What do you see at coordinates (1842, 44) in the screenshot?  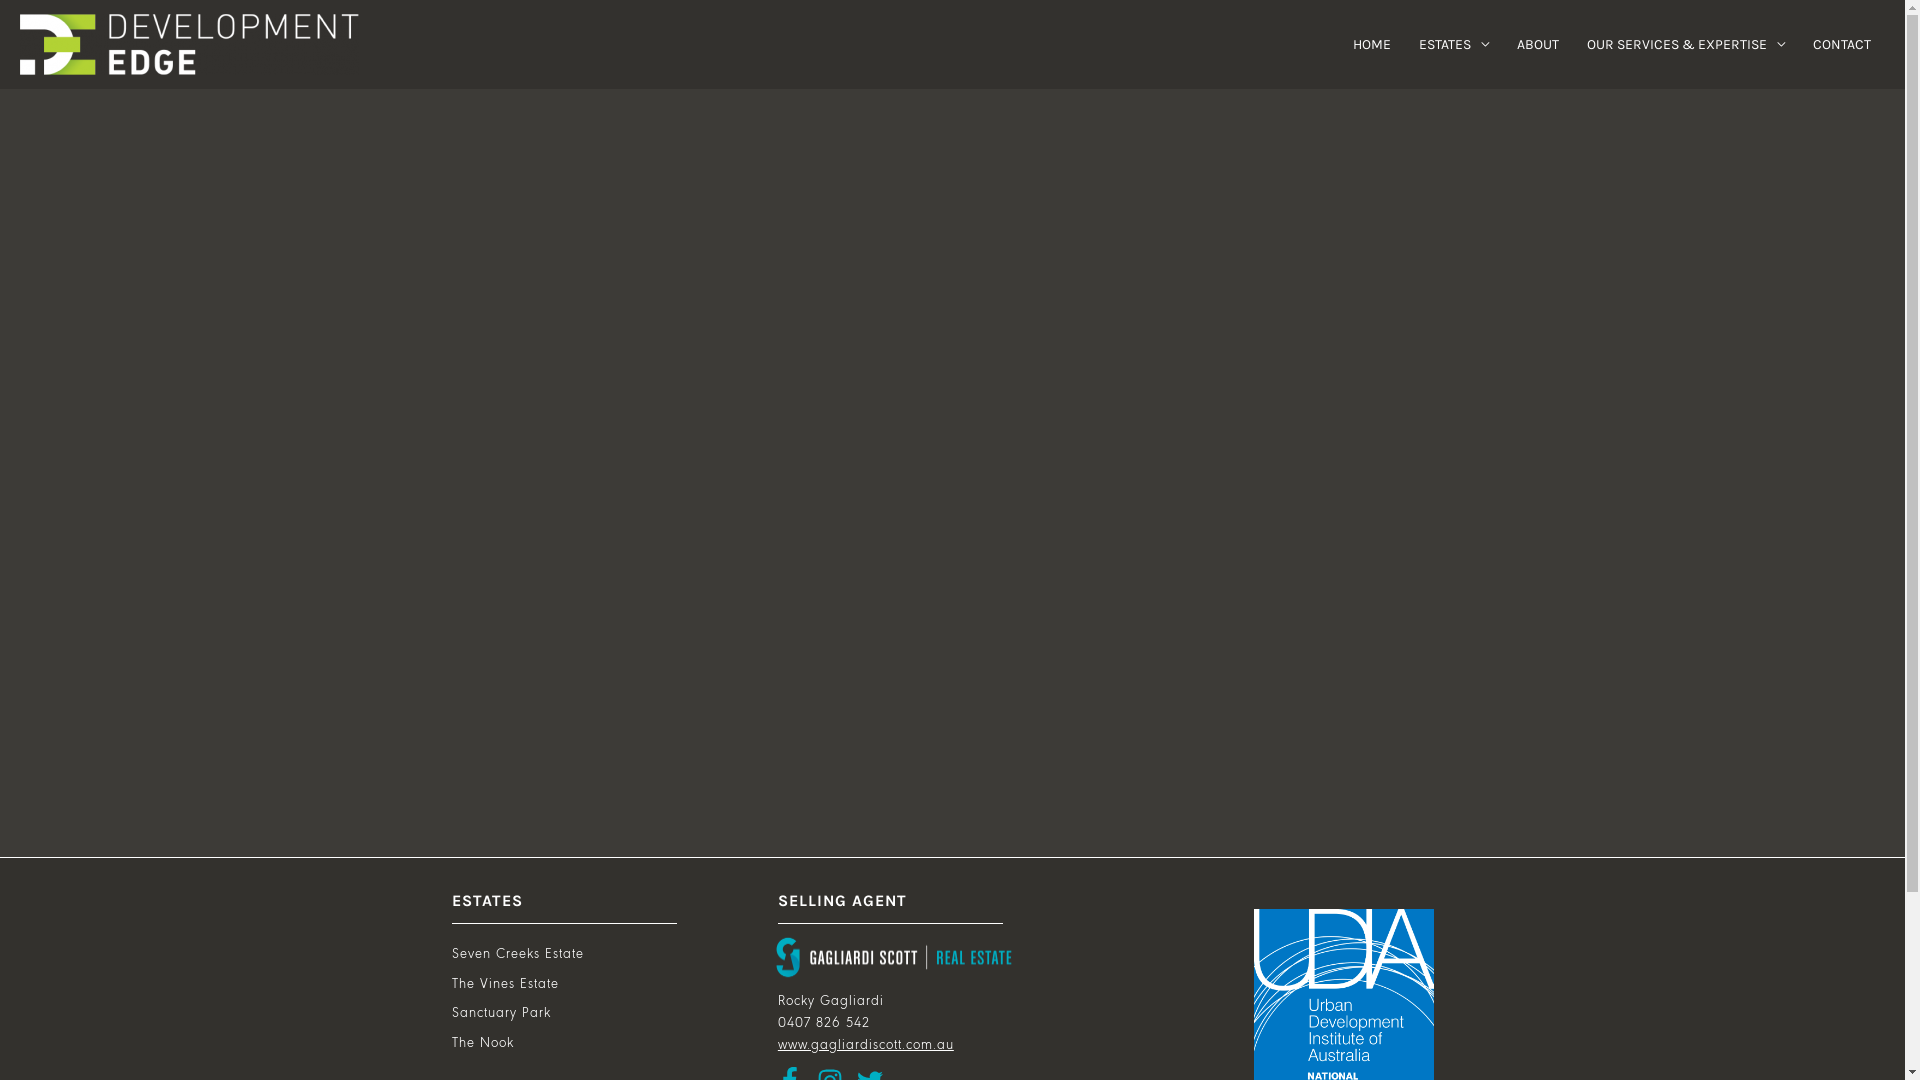 I see `CONTACT` at bounding box center [1842, 44].